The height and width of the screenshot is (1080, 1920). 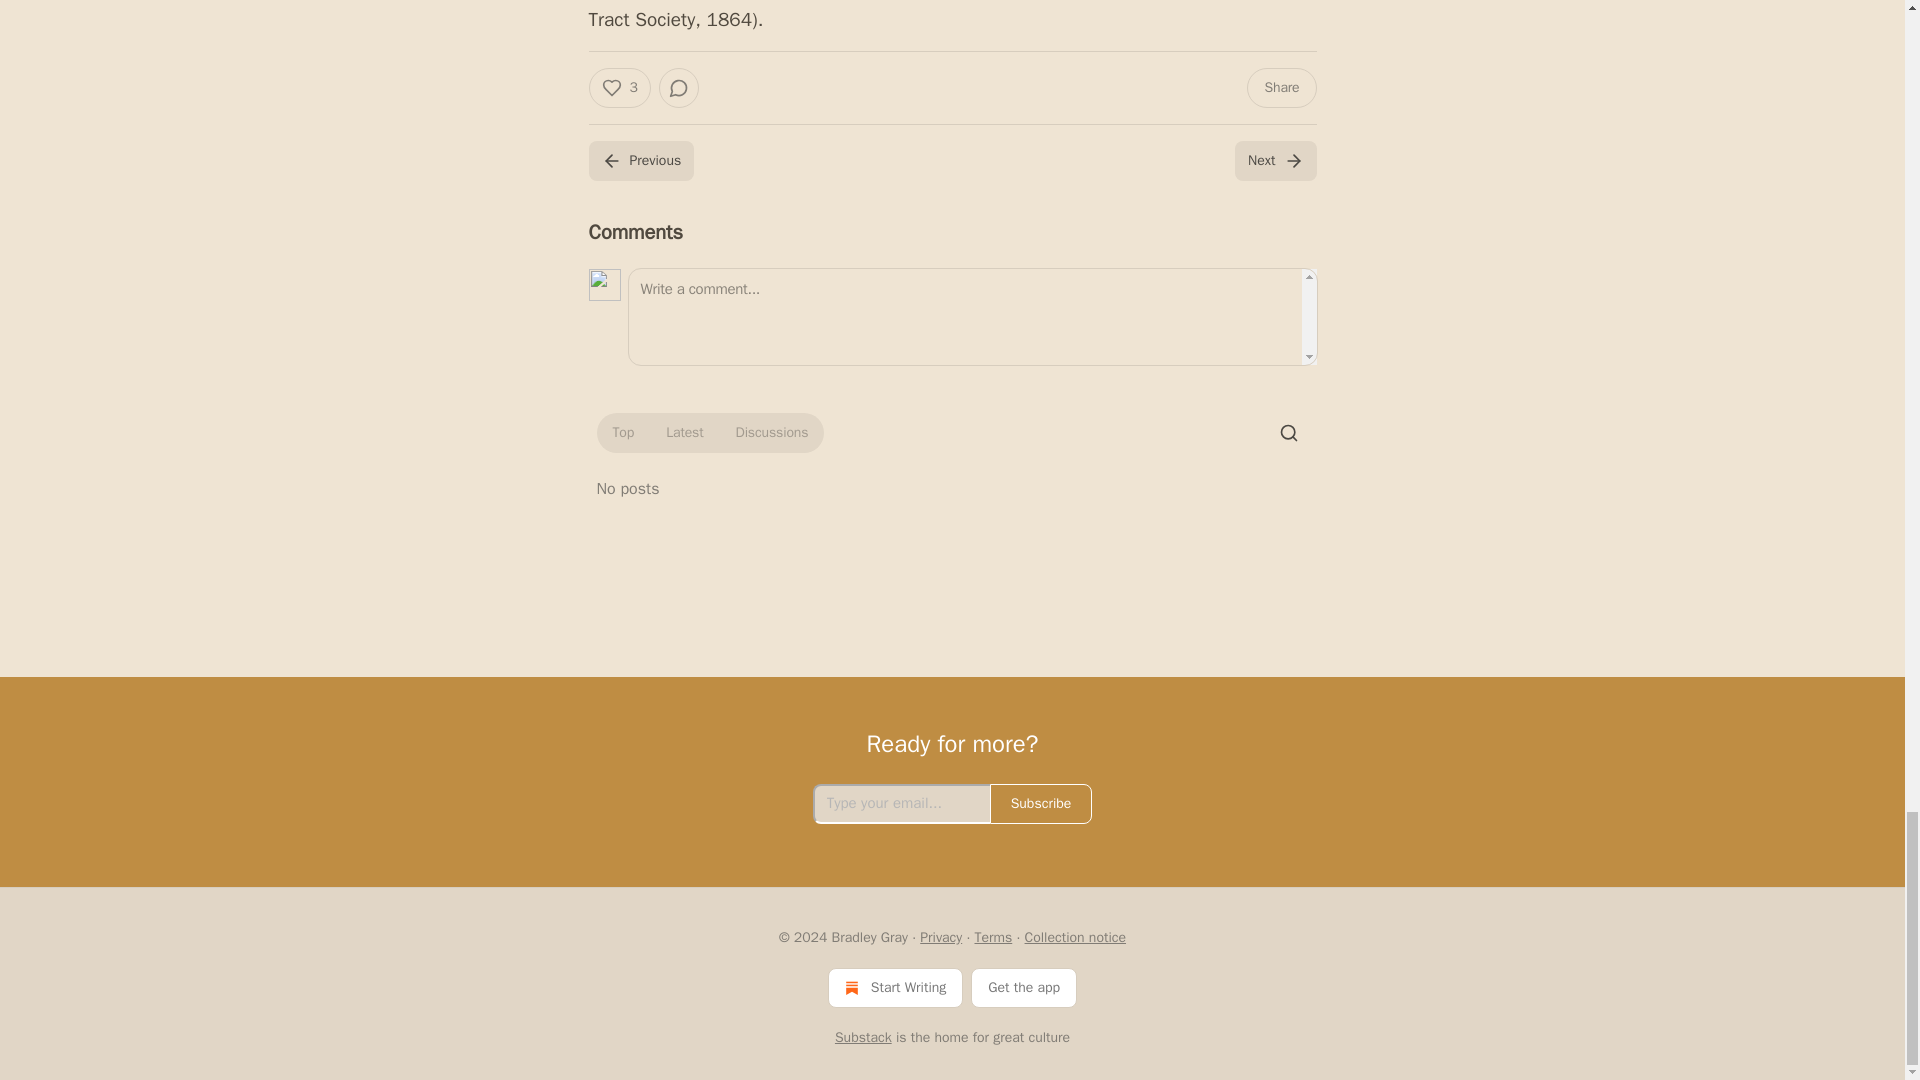 I want to click on Share, so click(x=1280, y=88).